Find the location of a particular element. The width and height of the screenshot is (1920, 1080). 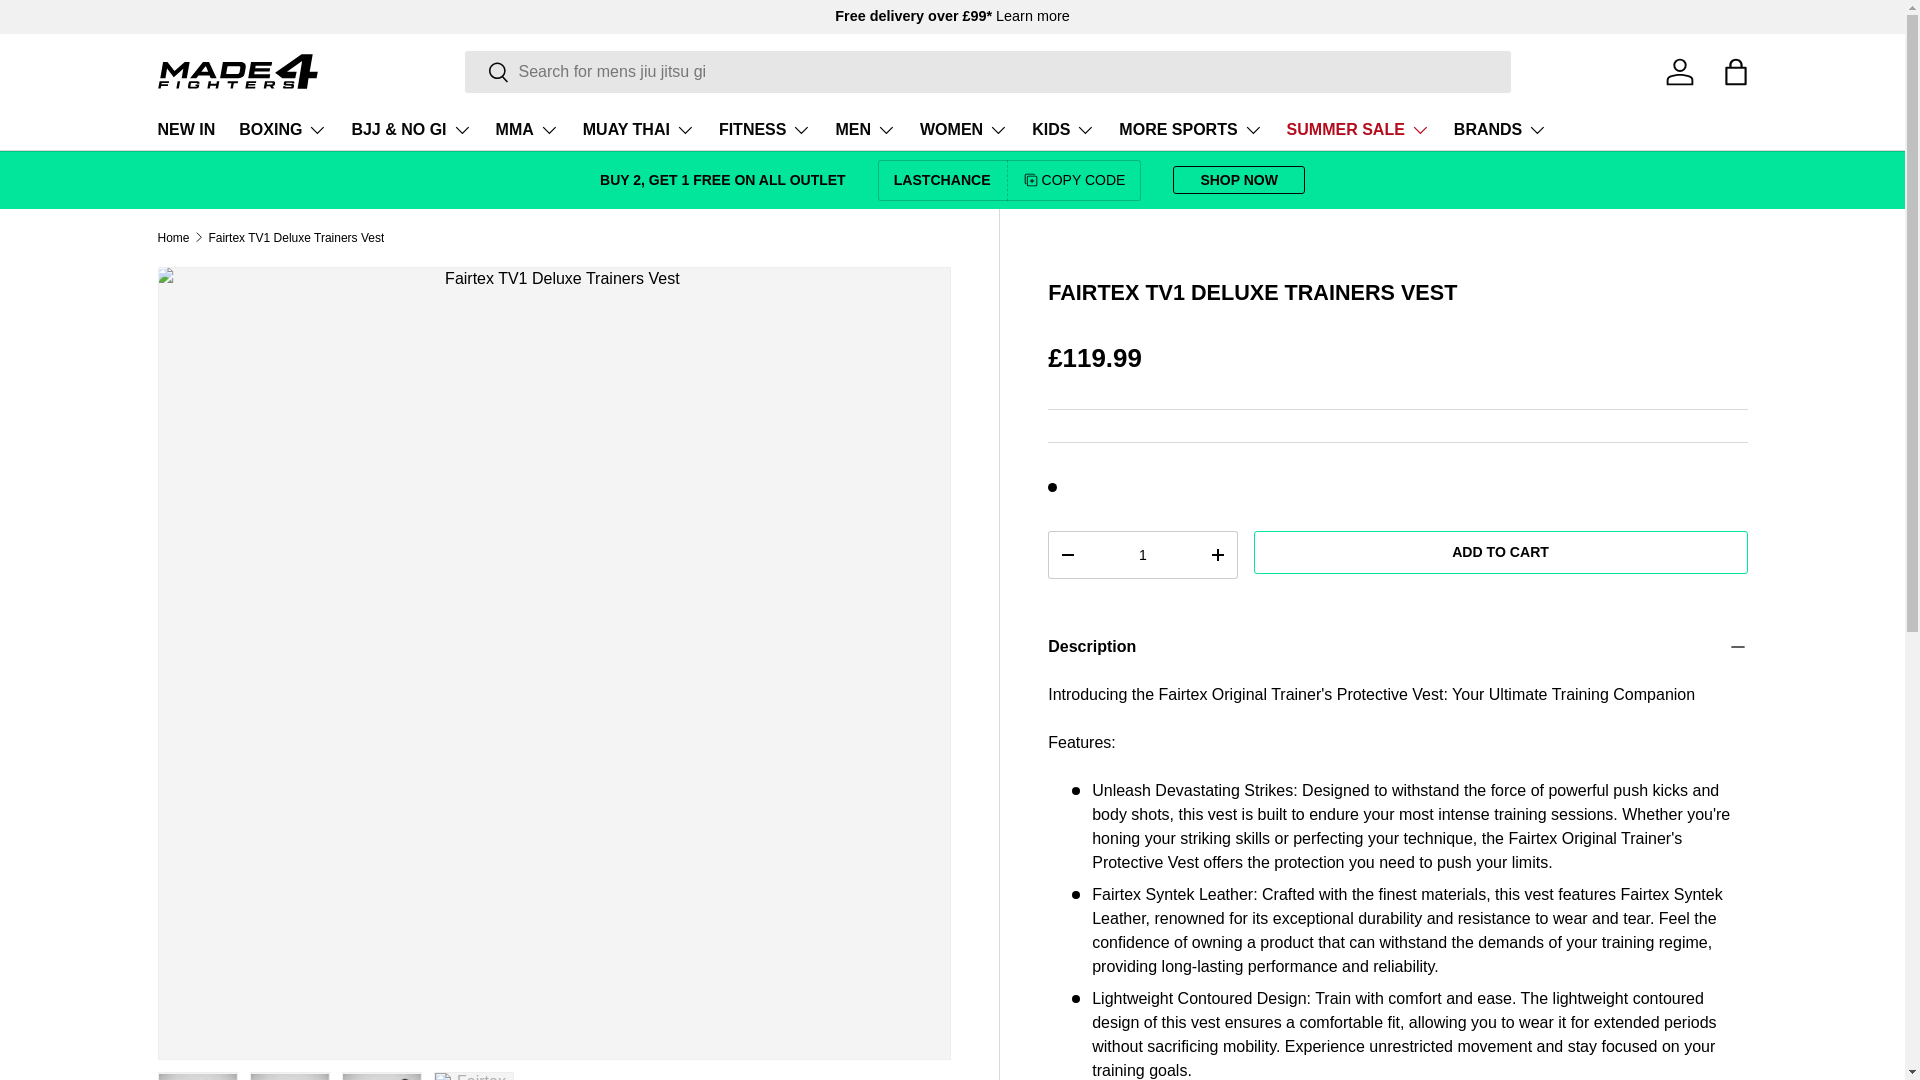

United Kingdom is located at coordinates (1032, 15).